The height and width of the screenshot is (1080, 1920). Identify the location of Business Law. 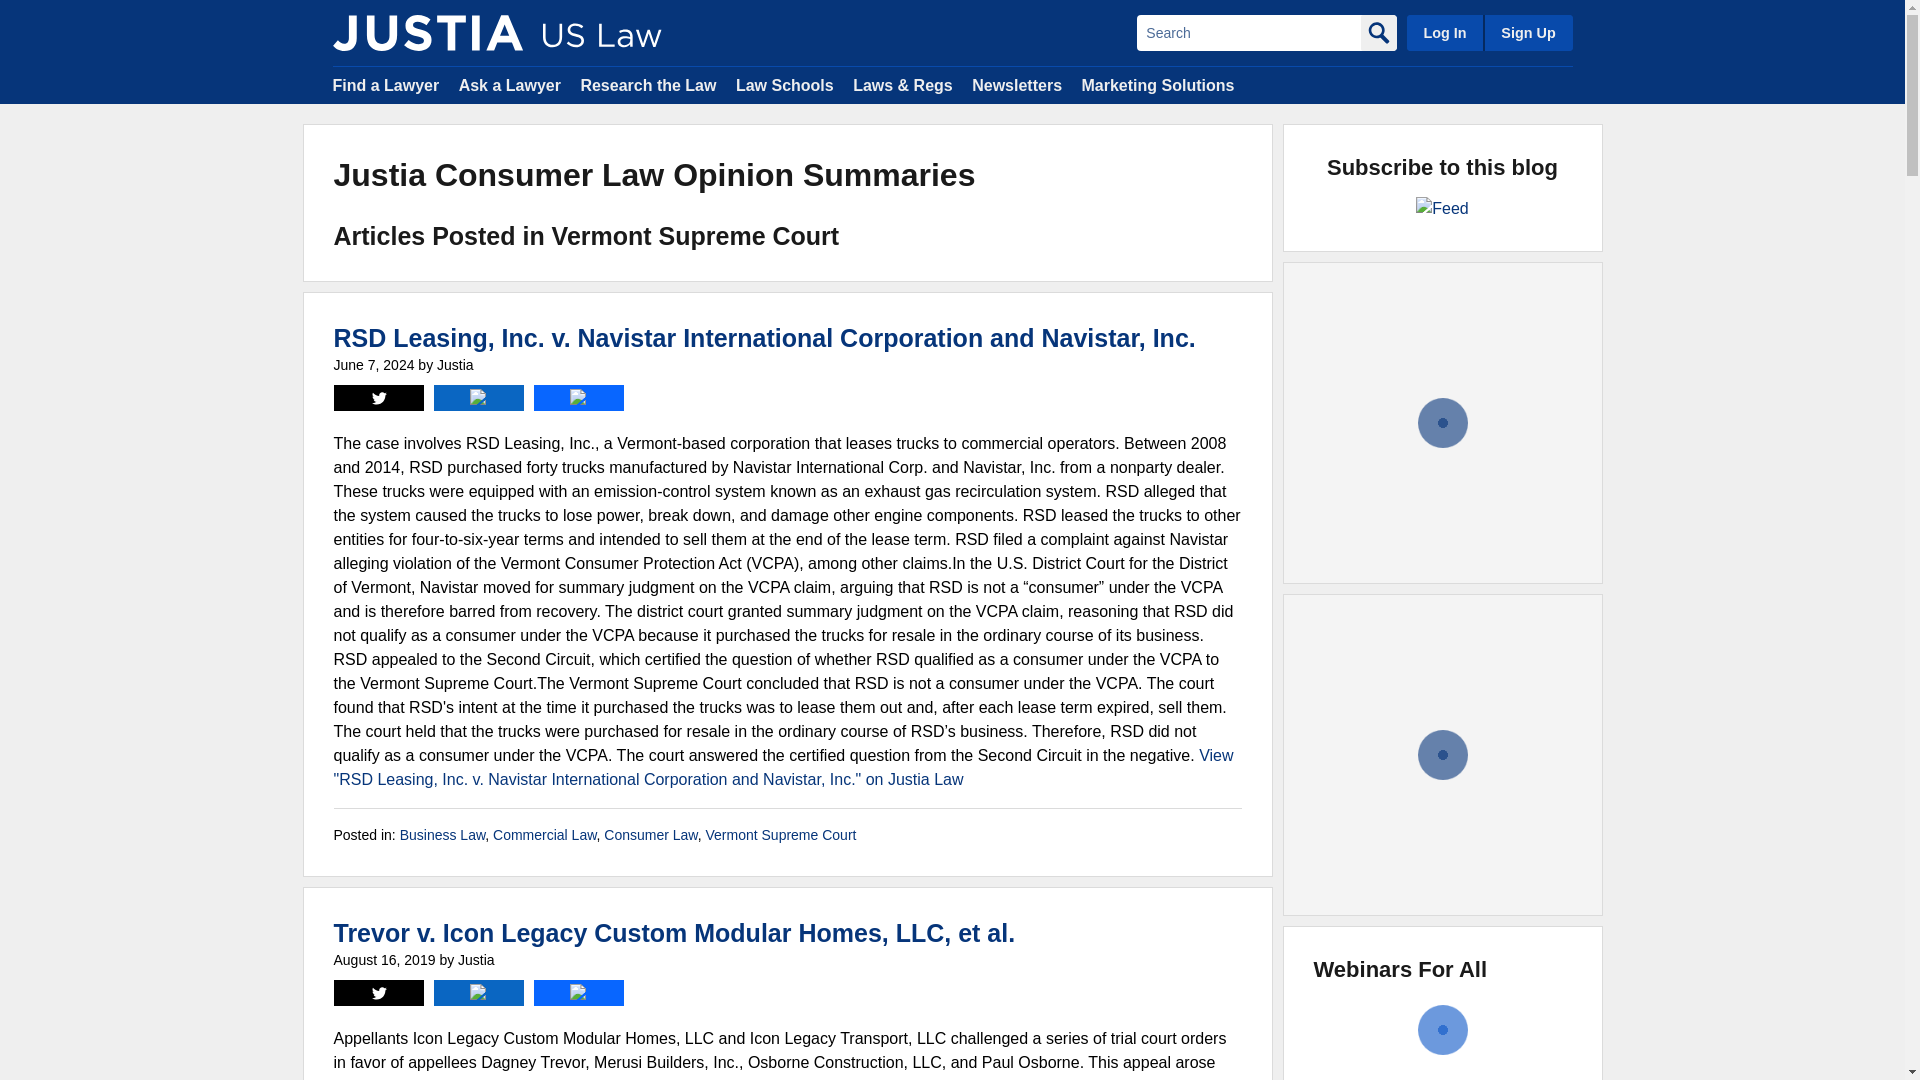
(442, 835).